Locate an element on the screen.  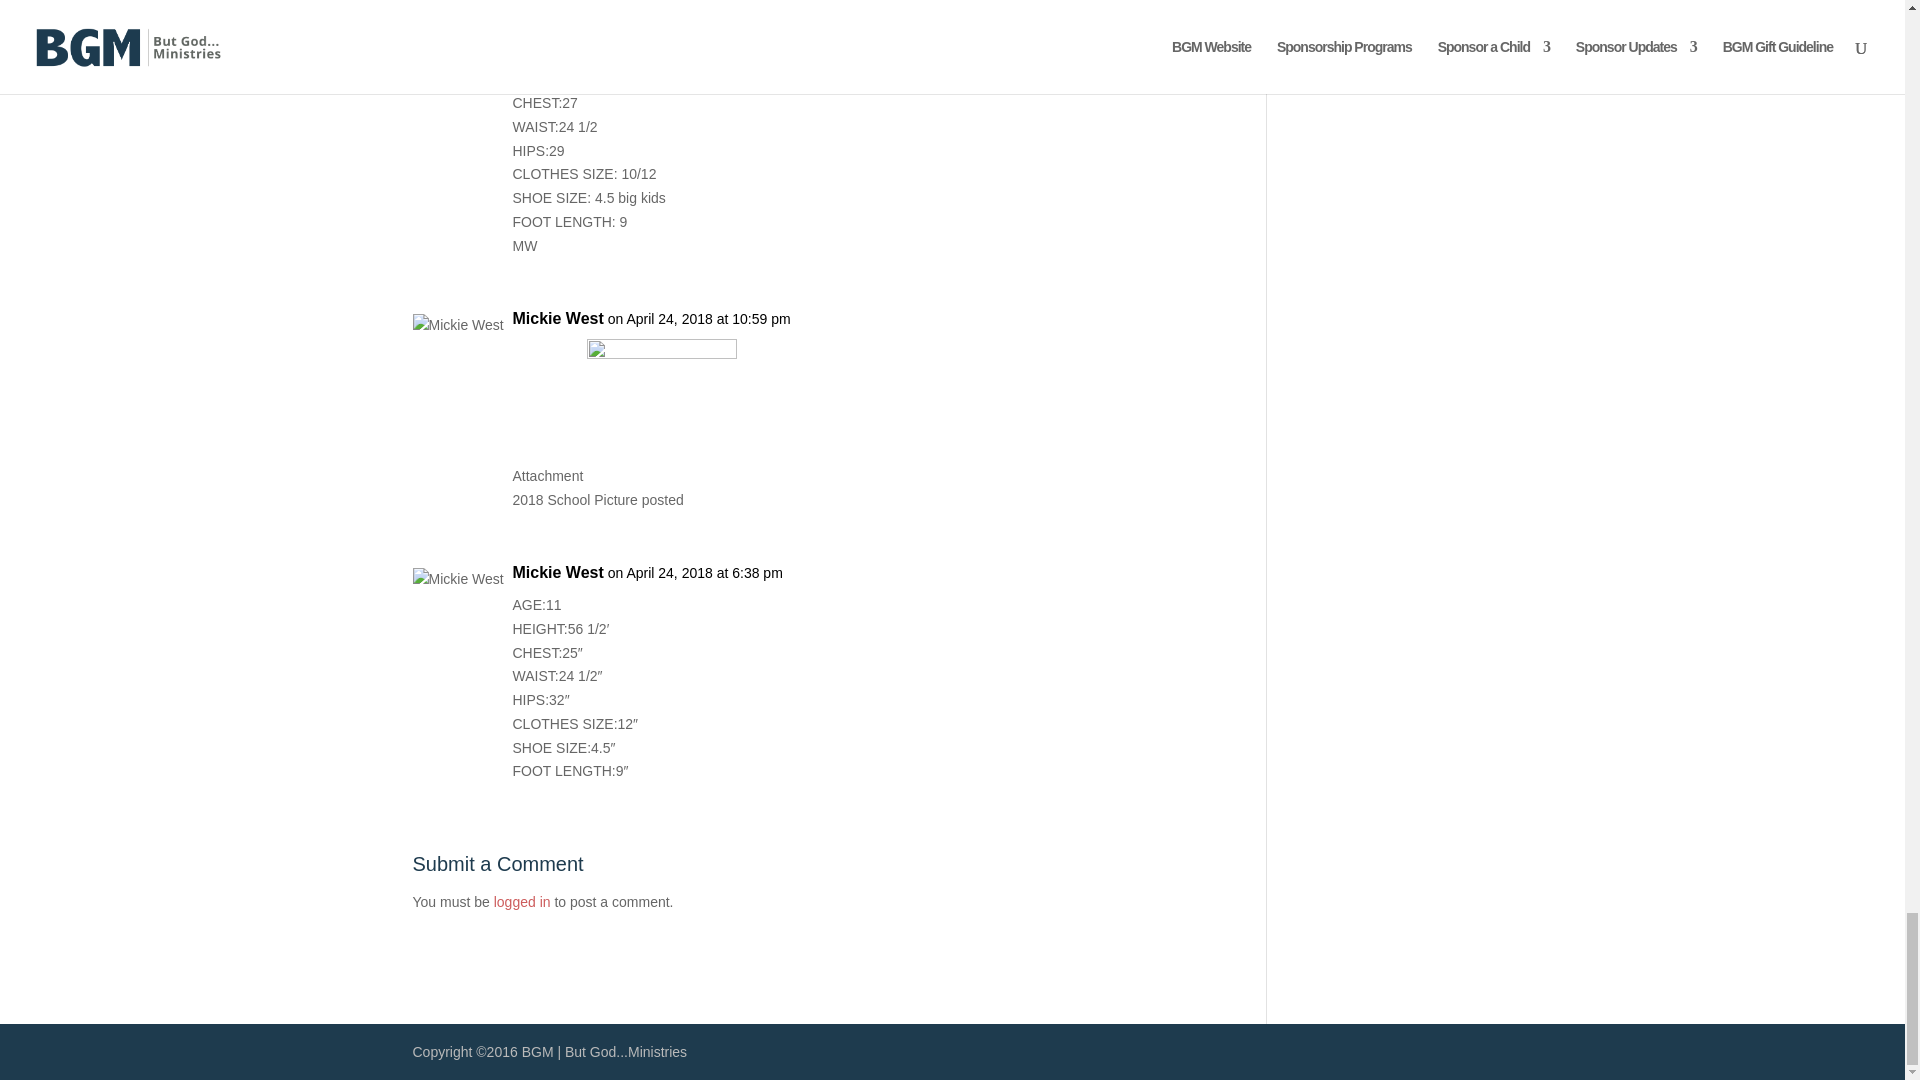
Mickie West is located at coordinates (557, 572).